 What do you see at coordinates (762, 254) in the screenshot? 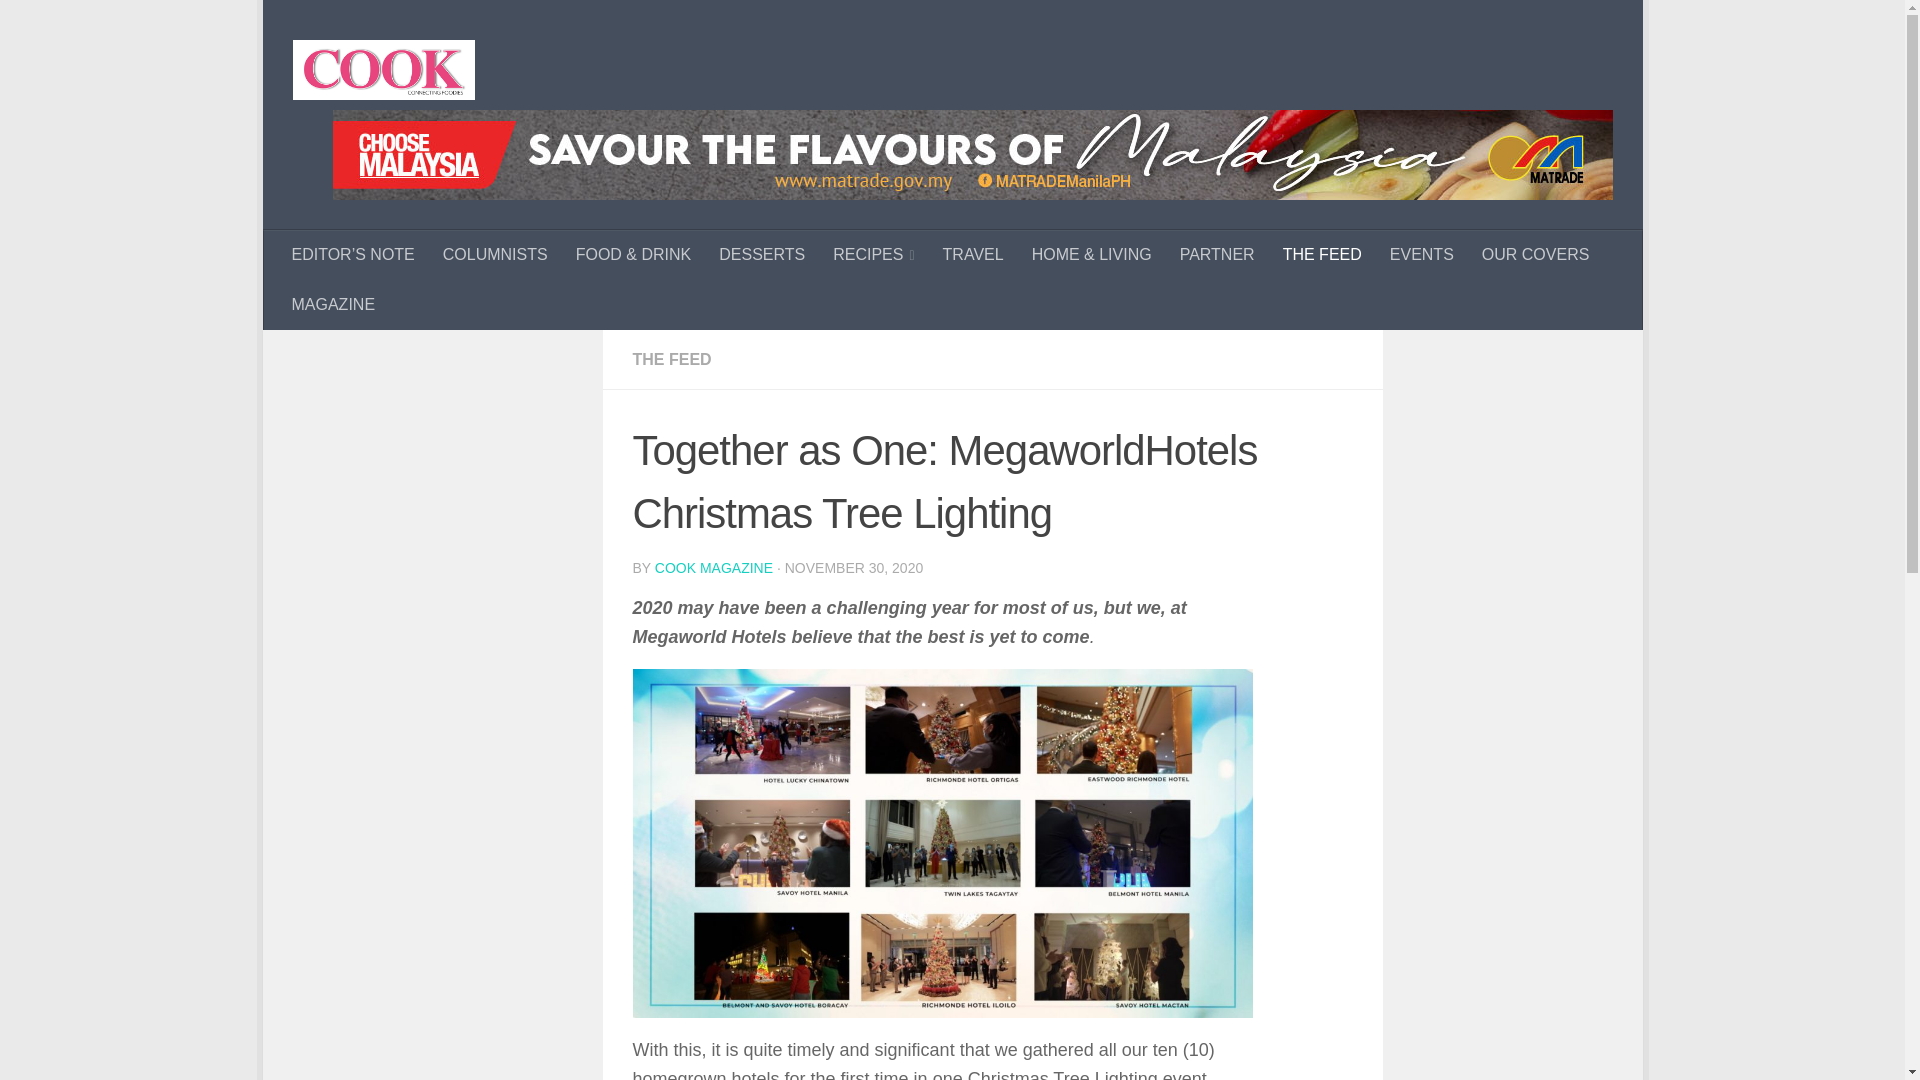
I see `DESSERTS` at bounding box center [762, 254].